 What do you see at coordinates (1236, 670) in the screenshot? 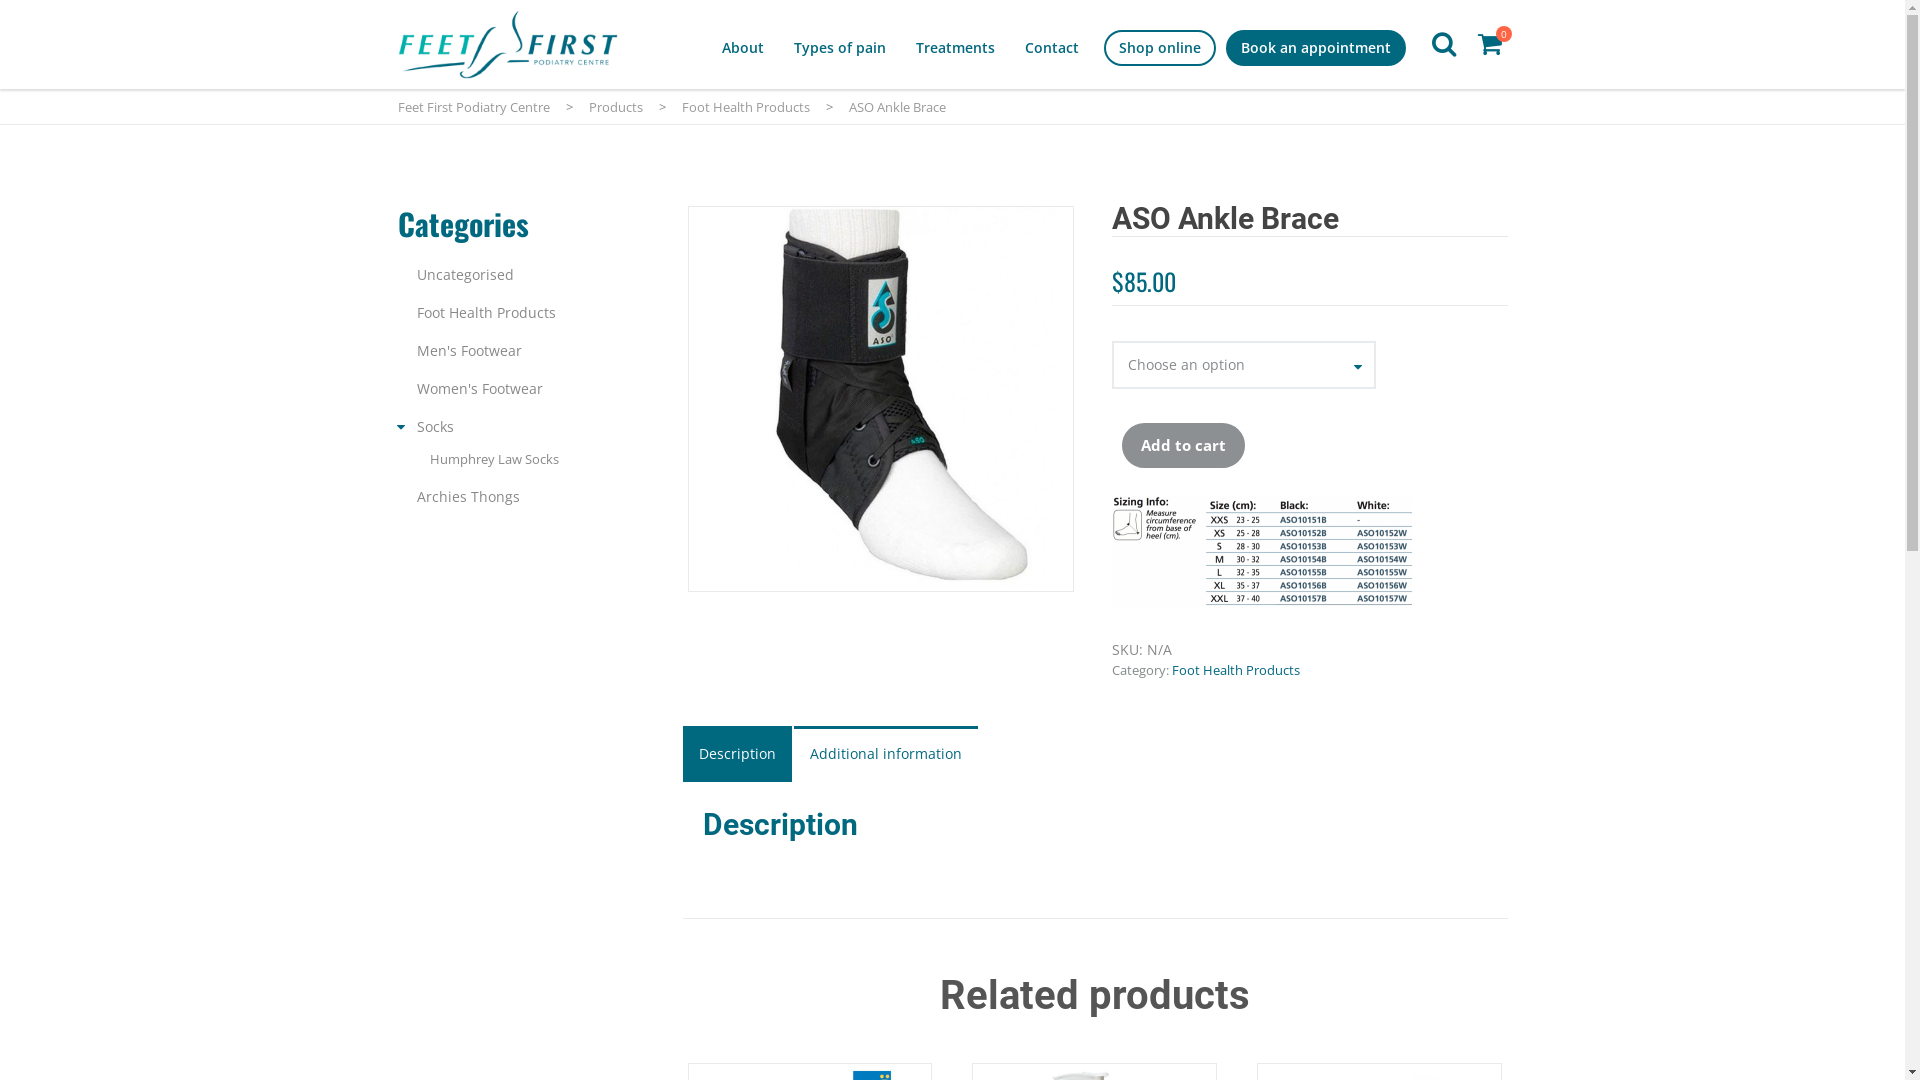
I see `Foot Health Products` at bounding box center [1236, 670].